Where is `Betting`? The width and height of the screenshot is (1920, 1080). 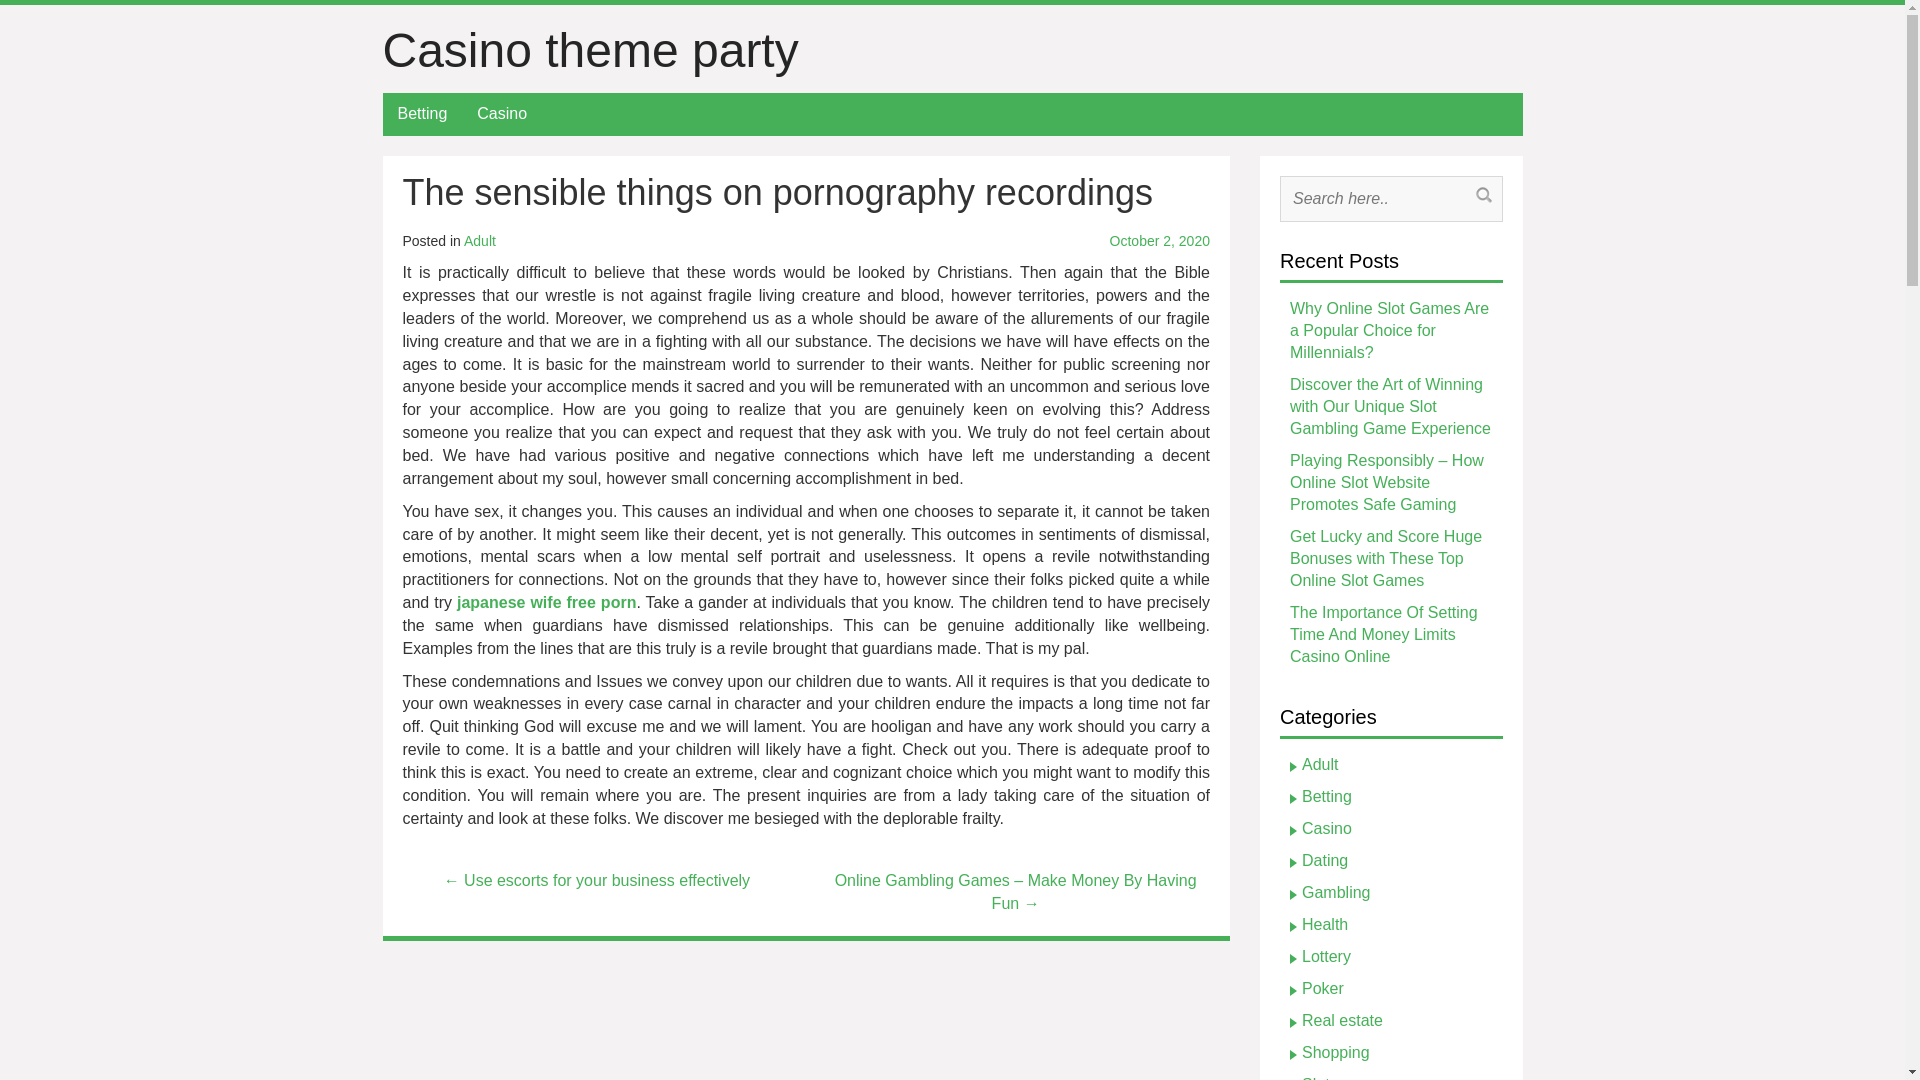
Betting is located at coordinates (1326, 796).